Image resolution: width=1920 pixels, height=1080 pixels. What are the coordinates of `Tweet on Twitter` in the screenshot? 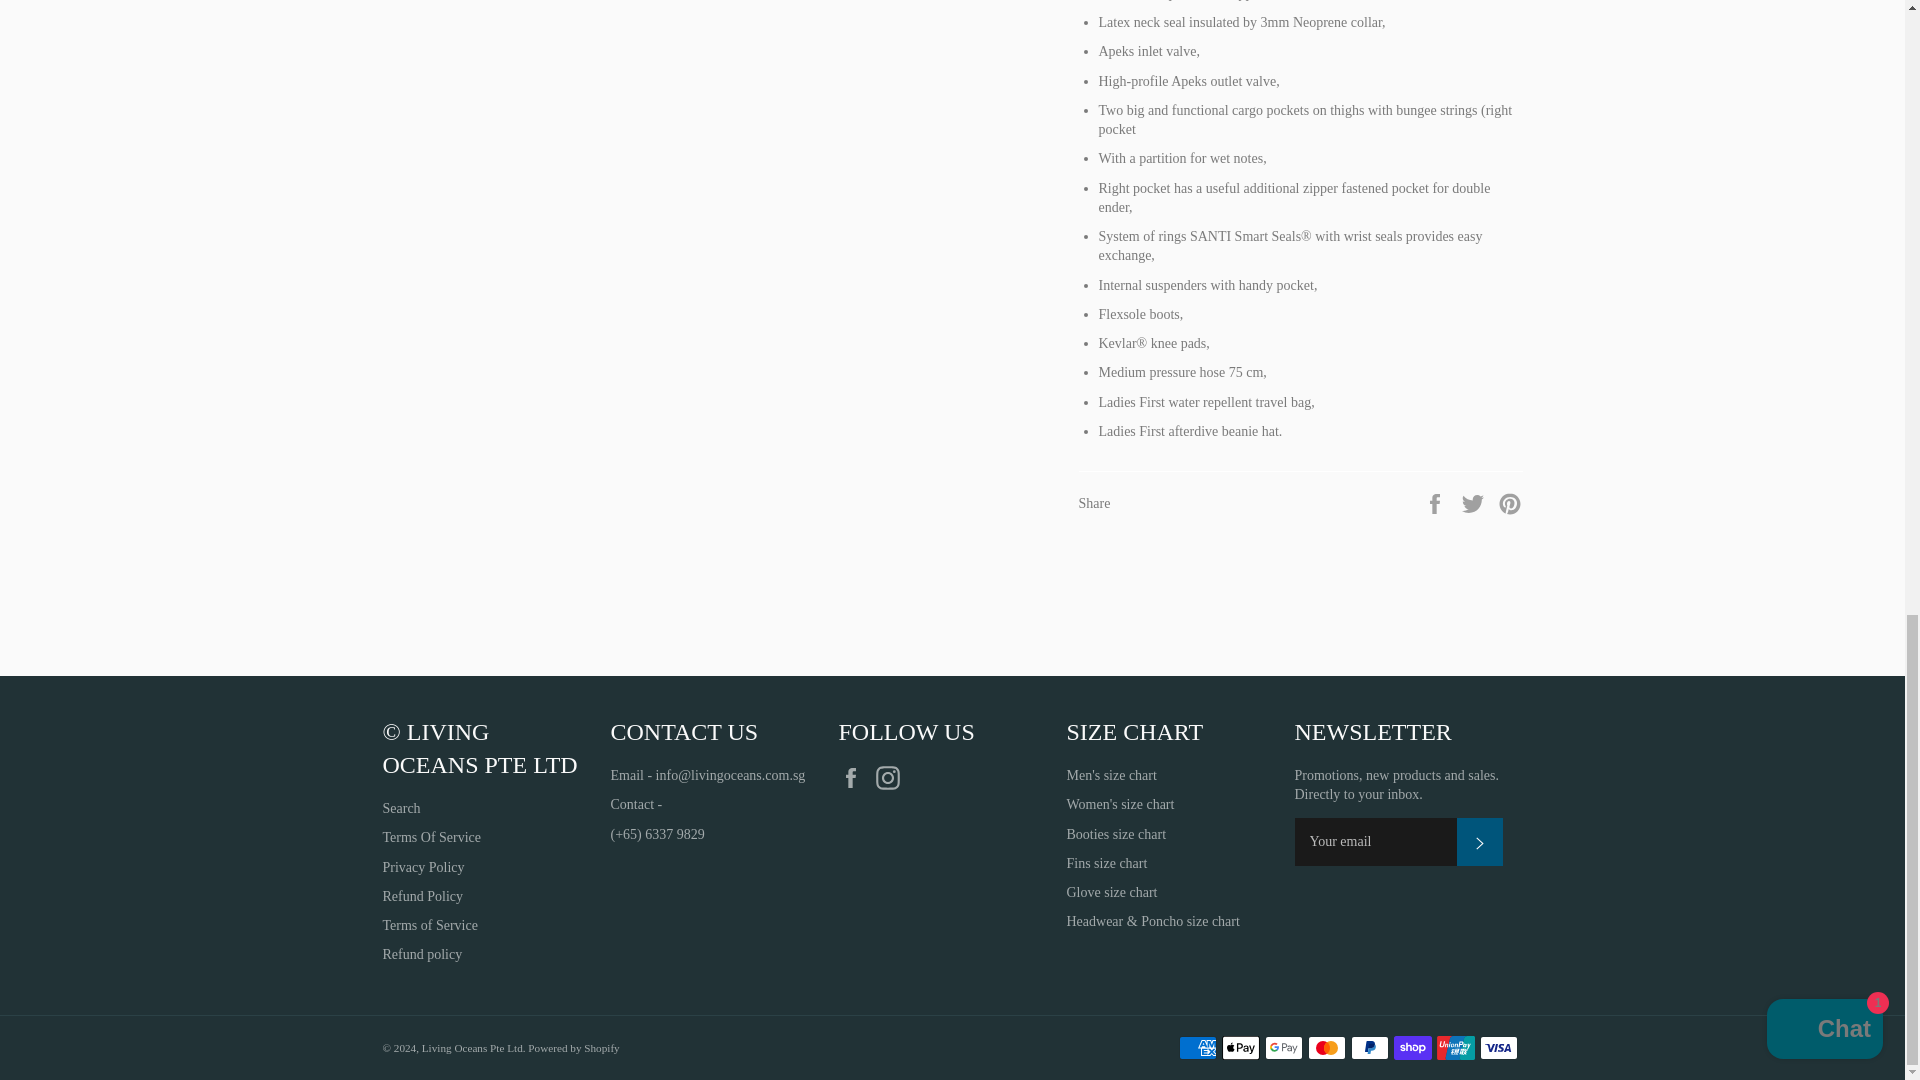 It's located at (1475, 502).